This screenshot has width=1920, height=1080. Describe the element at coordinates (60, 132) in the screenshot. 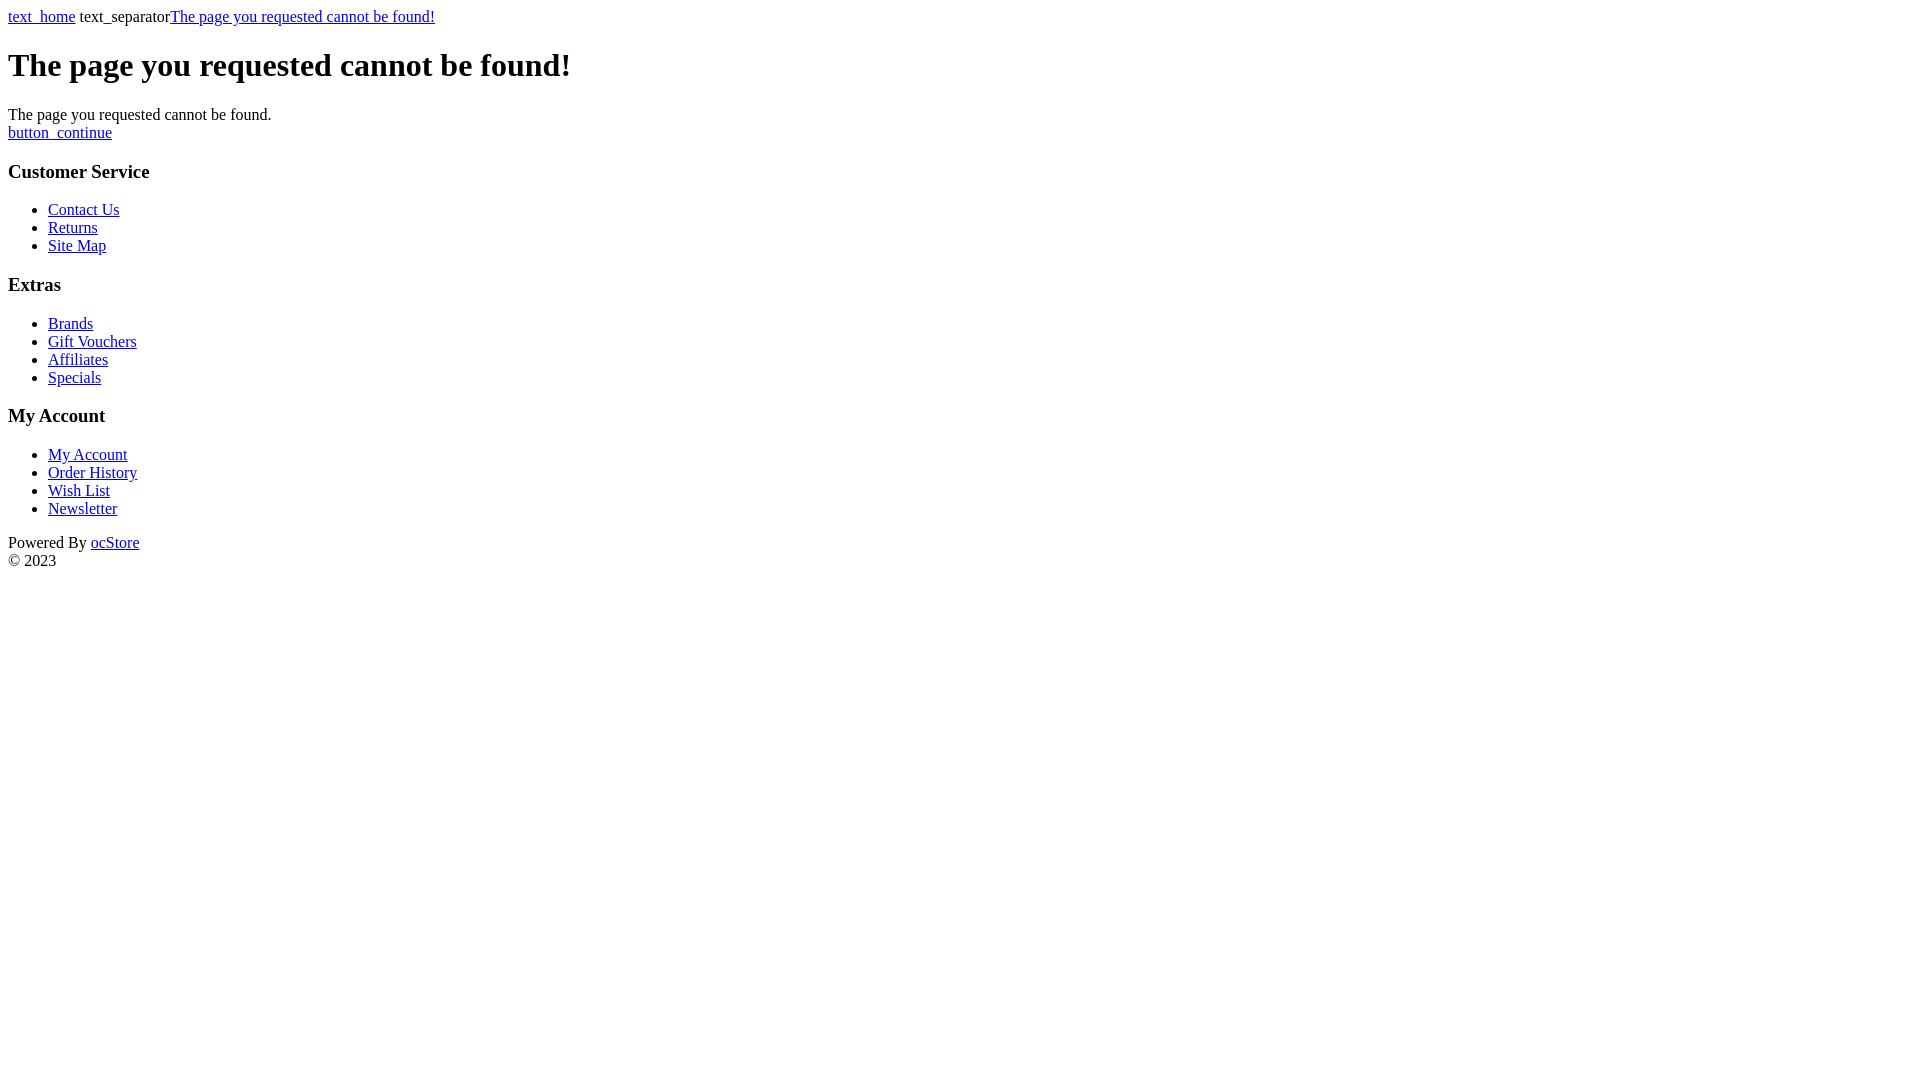

I see `button_continue` at that location.